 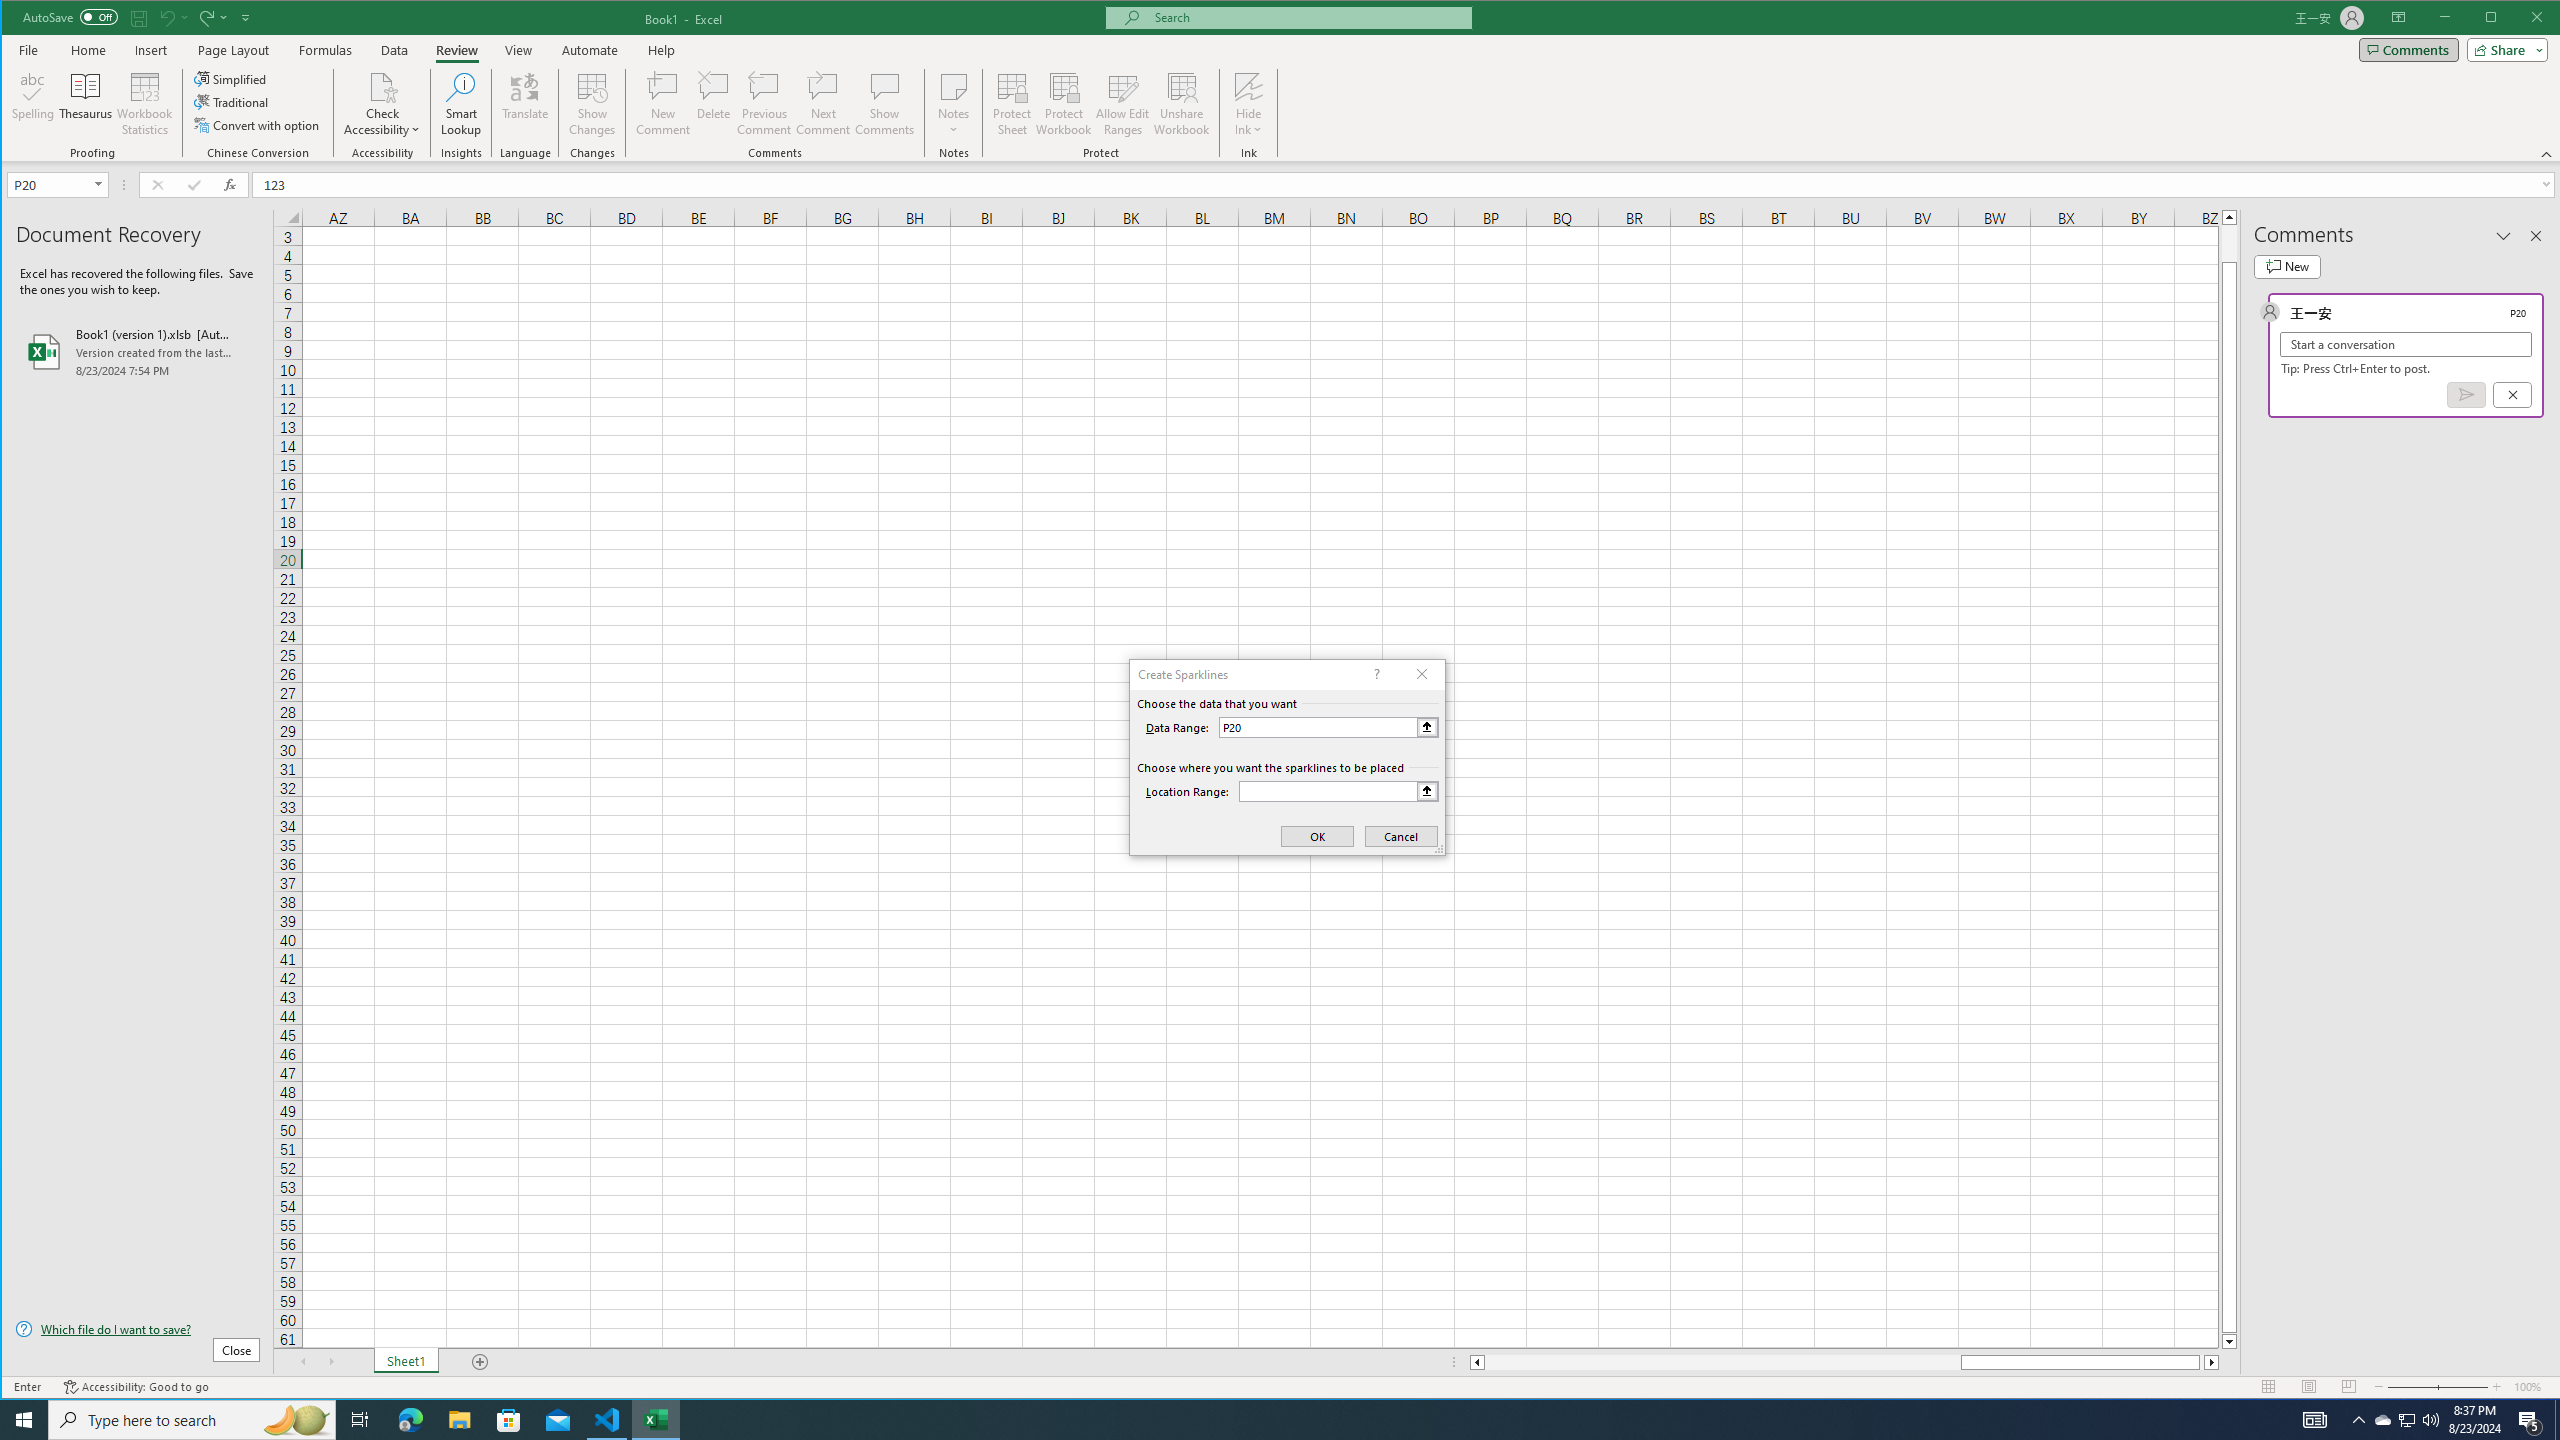 What do you see at coordinates (29, 49) in the screenshot?
I see `File Tab` at bounding box center [29, 49].